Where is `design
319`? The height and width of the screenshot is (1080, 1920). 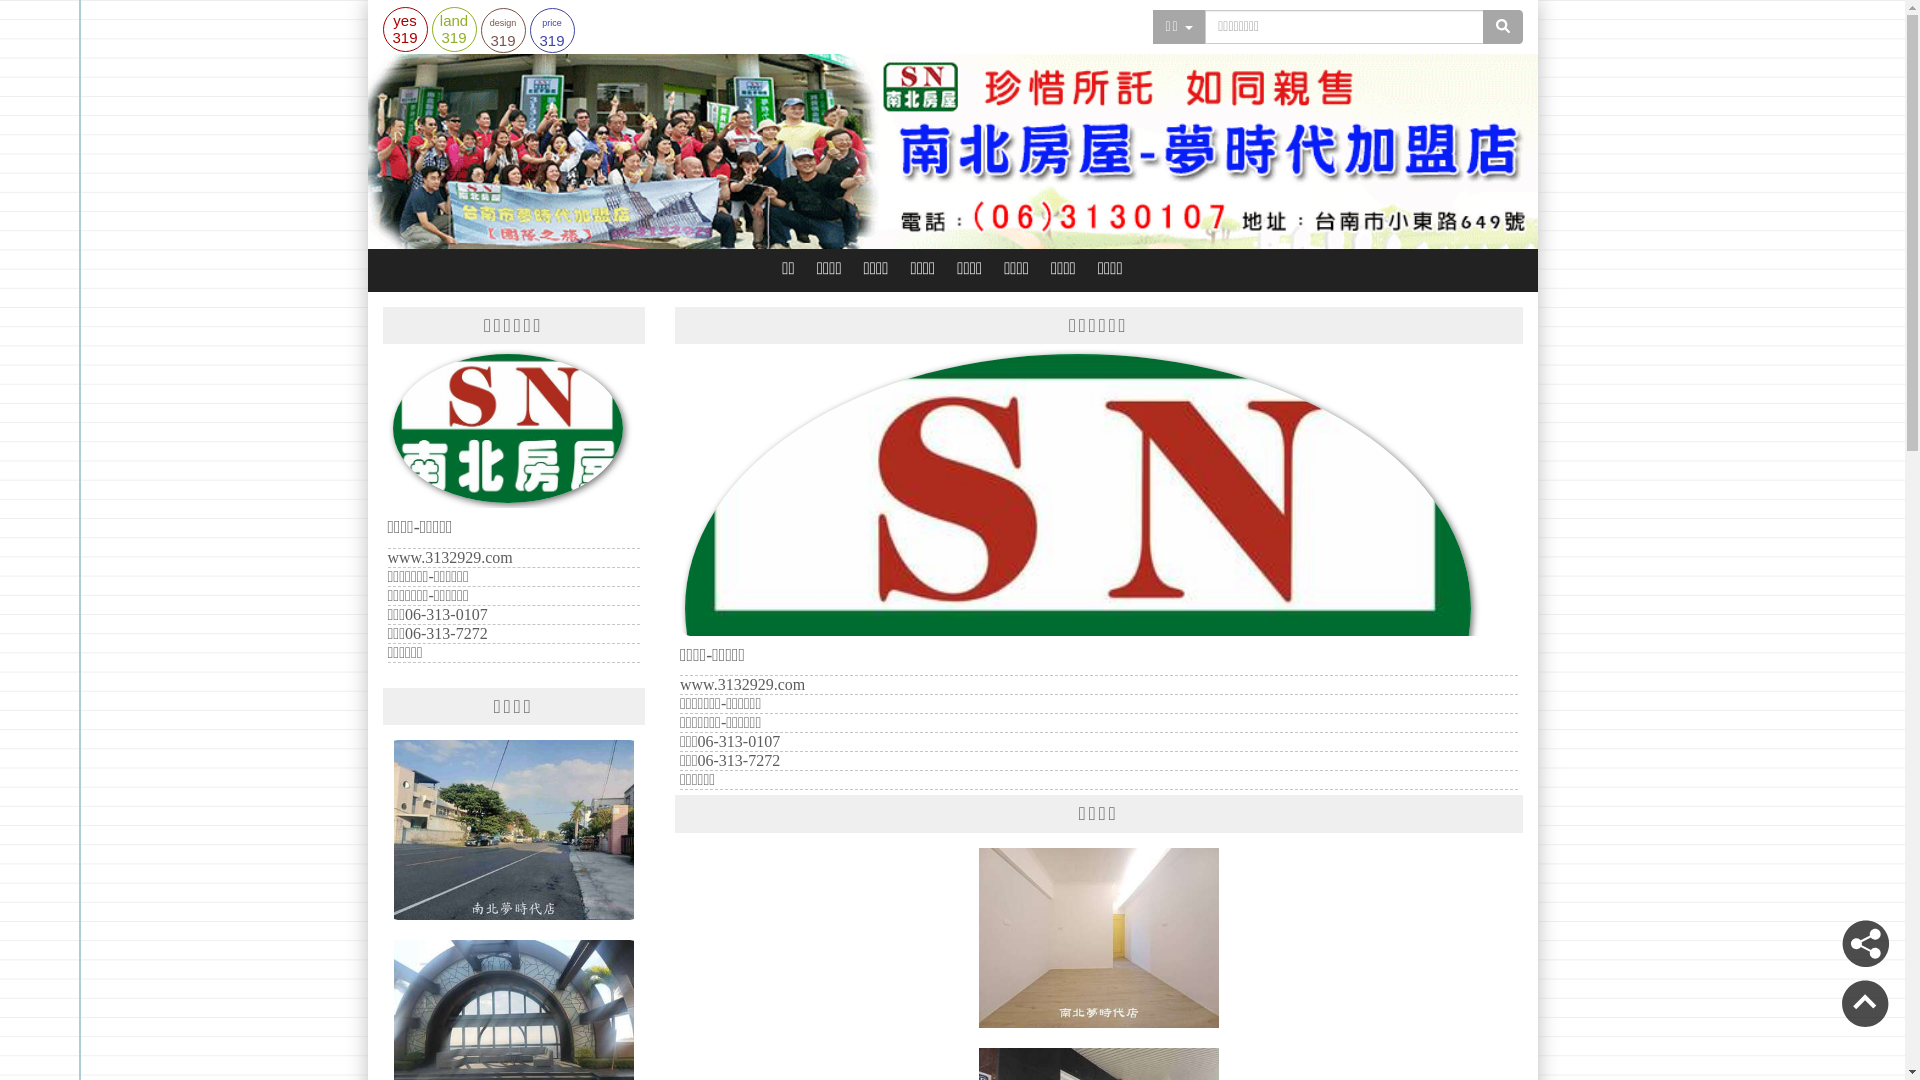
design
319 is located at coordinates (502, 30).